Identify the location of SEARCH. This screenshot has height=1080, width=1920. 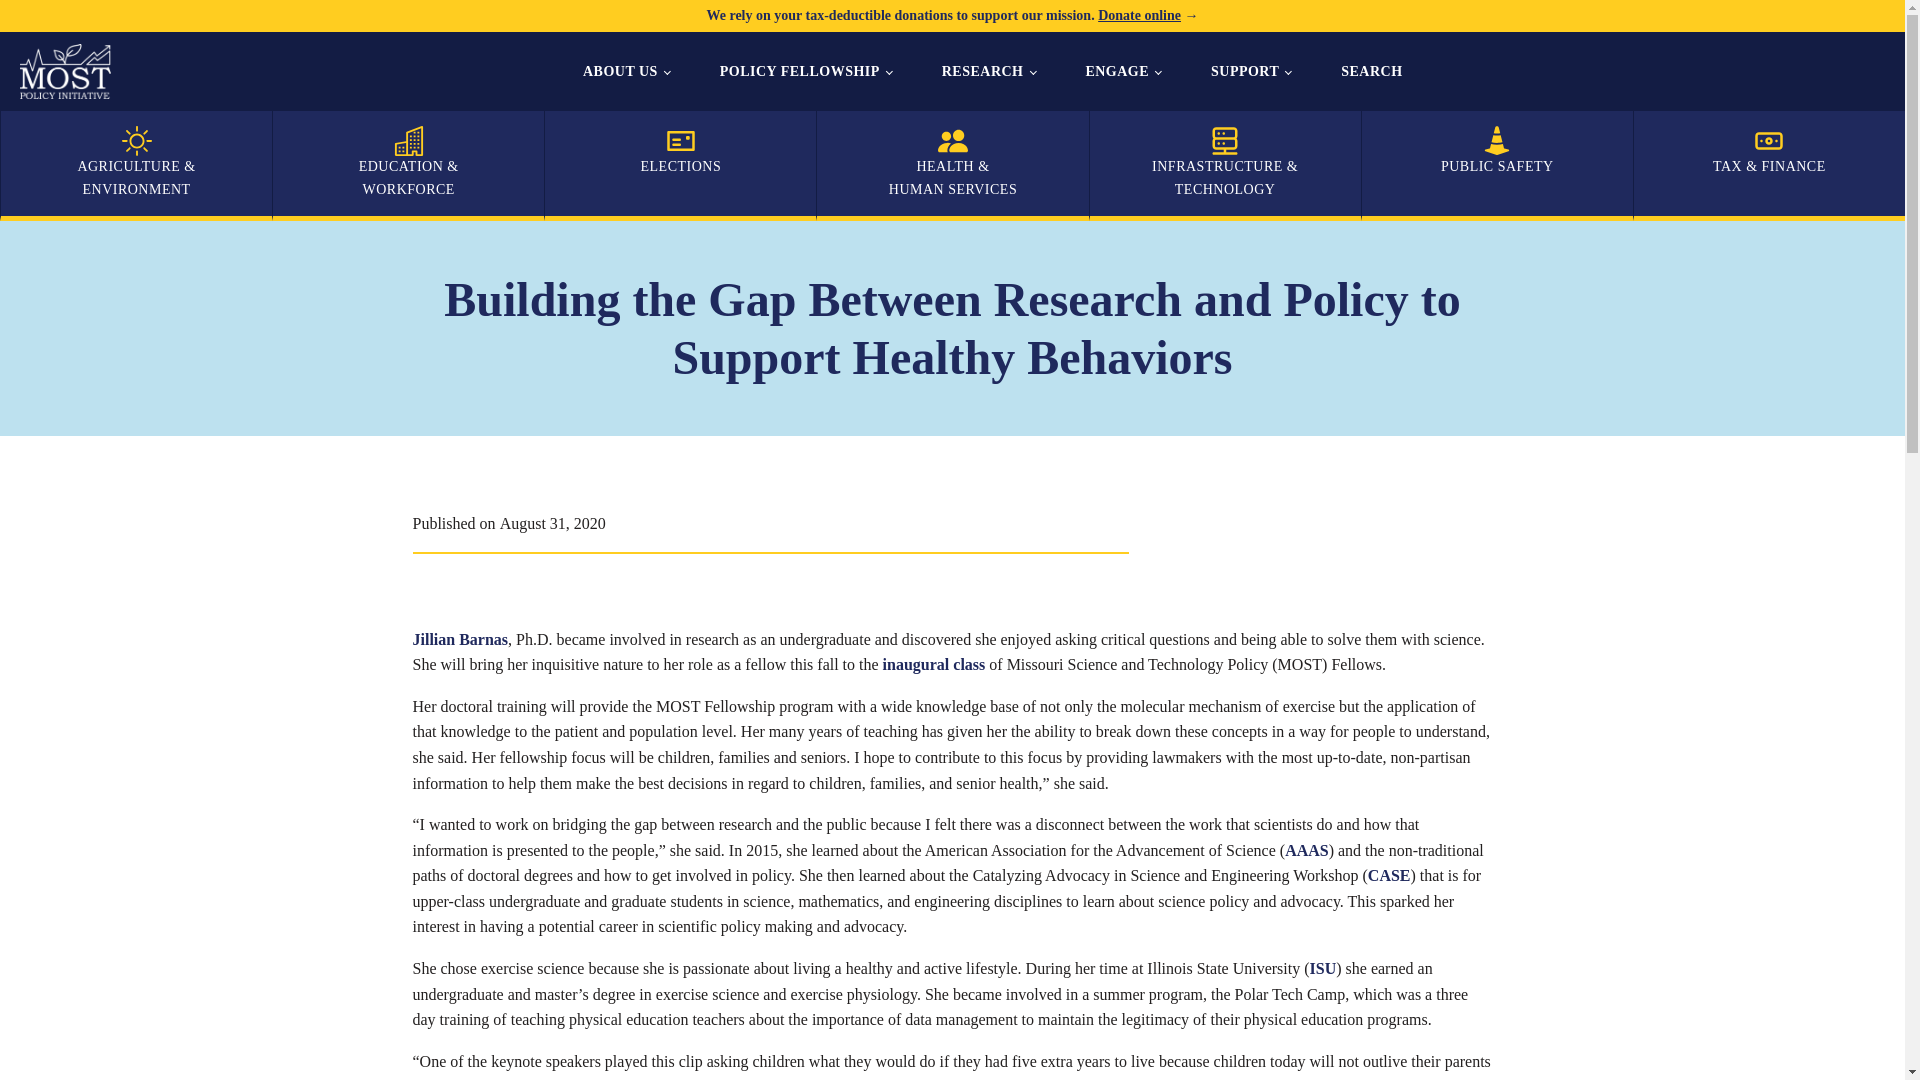
(1371, 72).